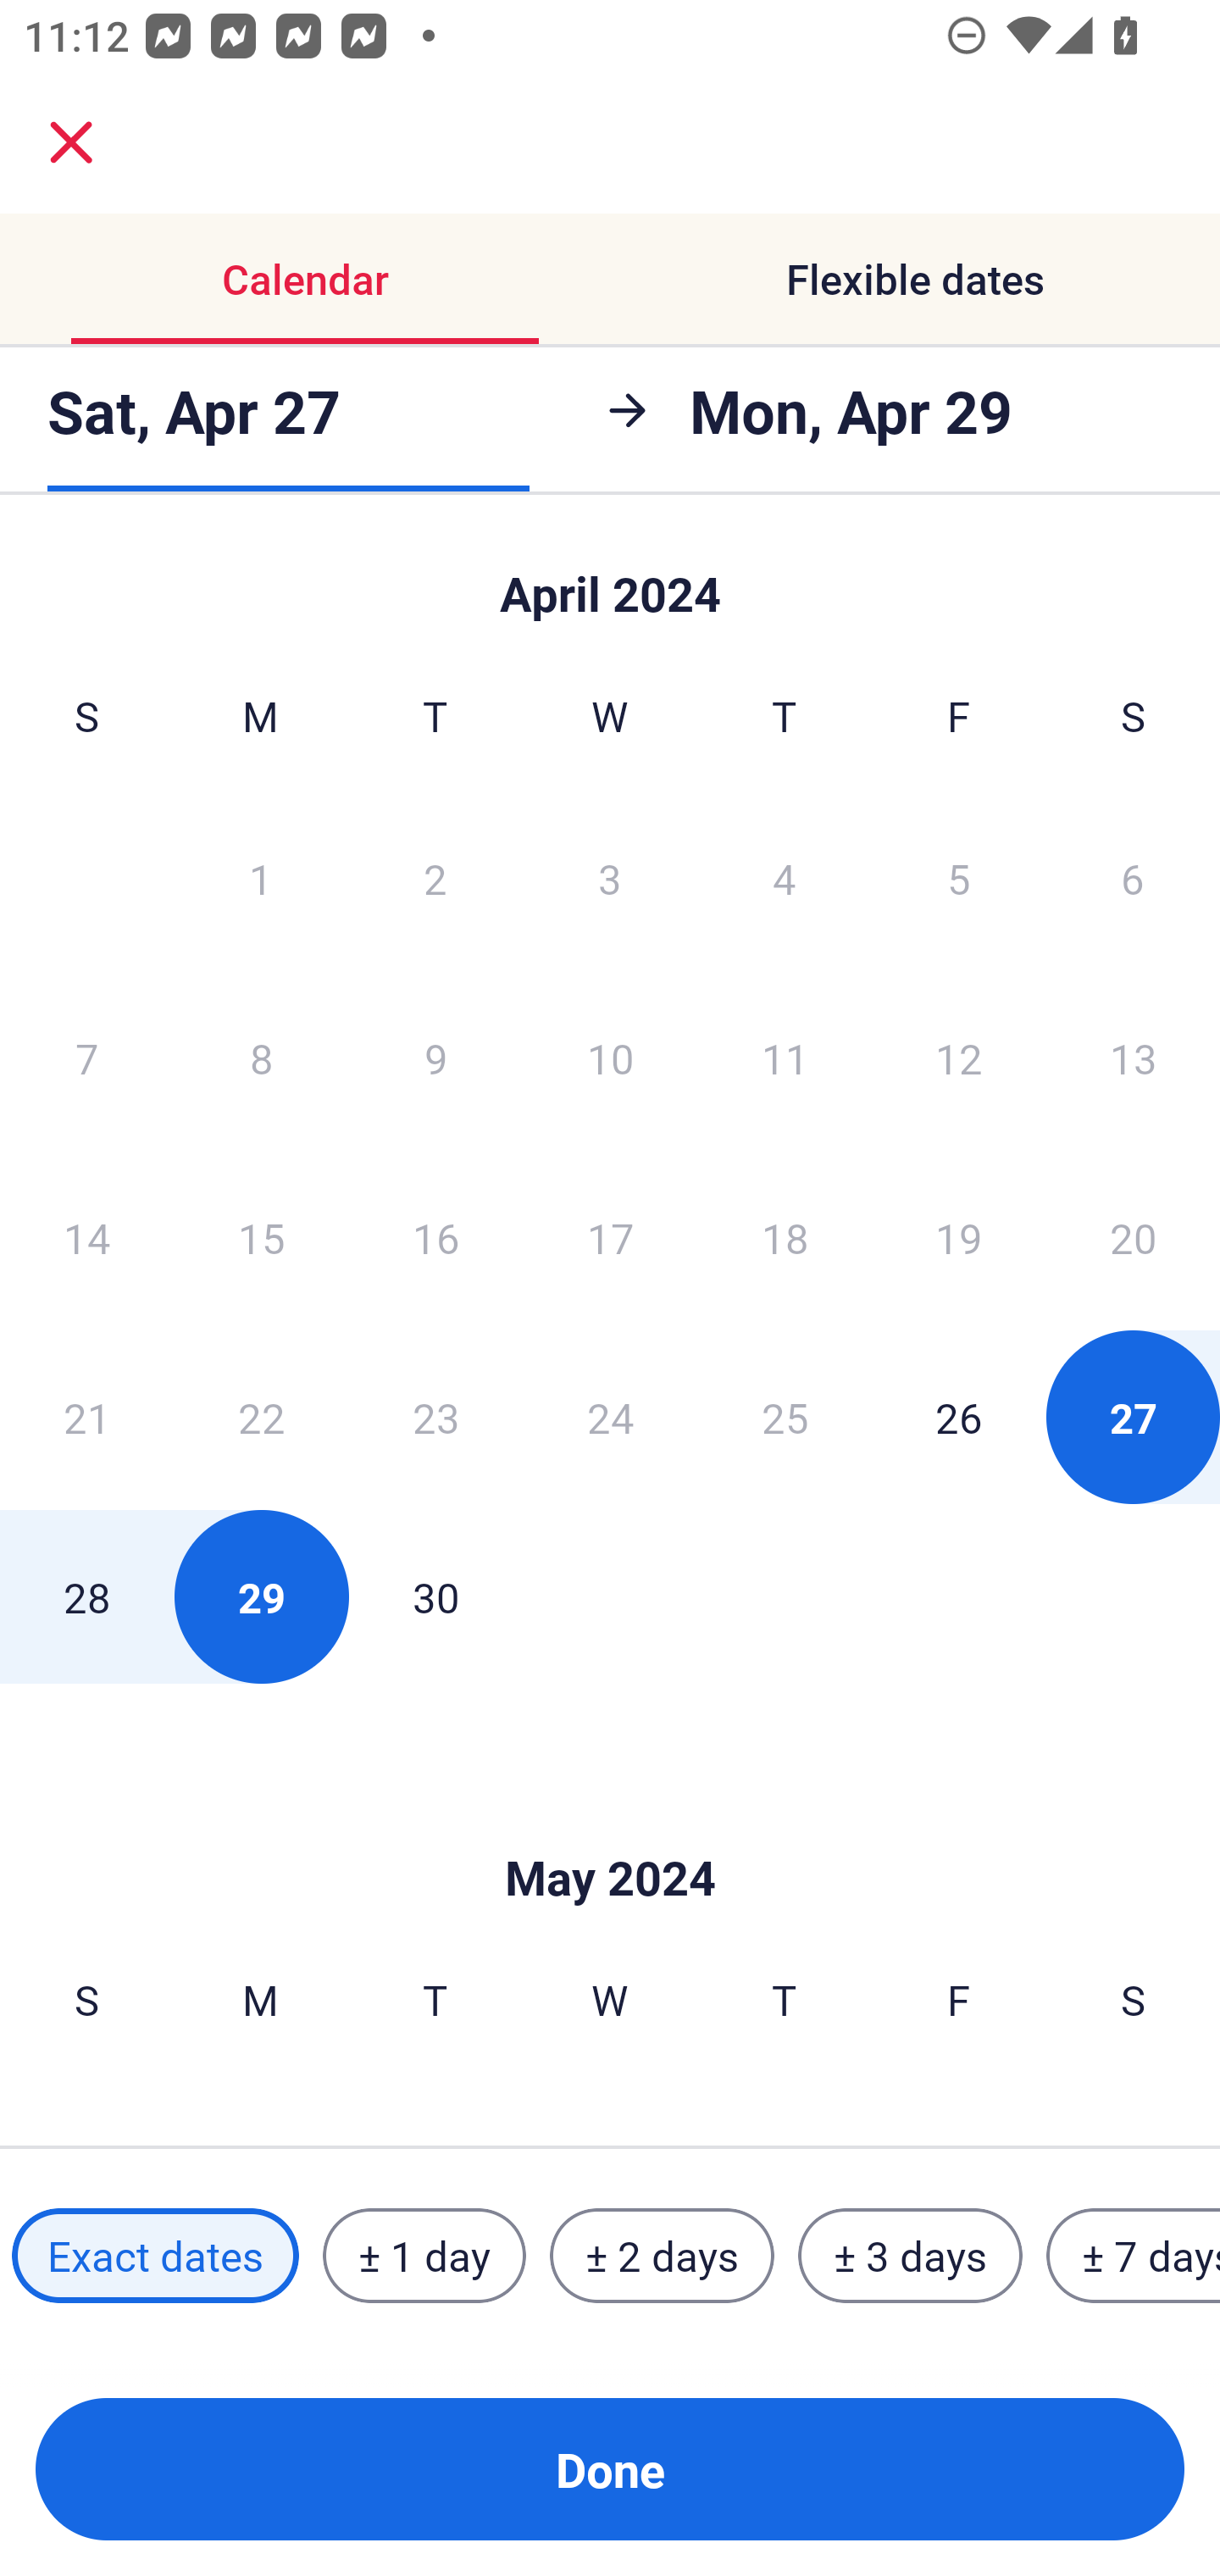 The height and width of the screenshot is (2576, 1220). I want to click on 23 Tuesday, April 23, 2024, so click(435, 1417).